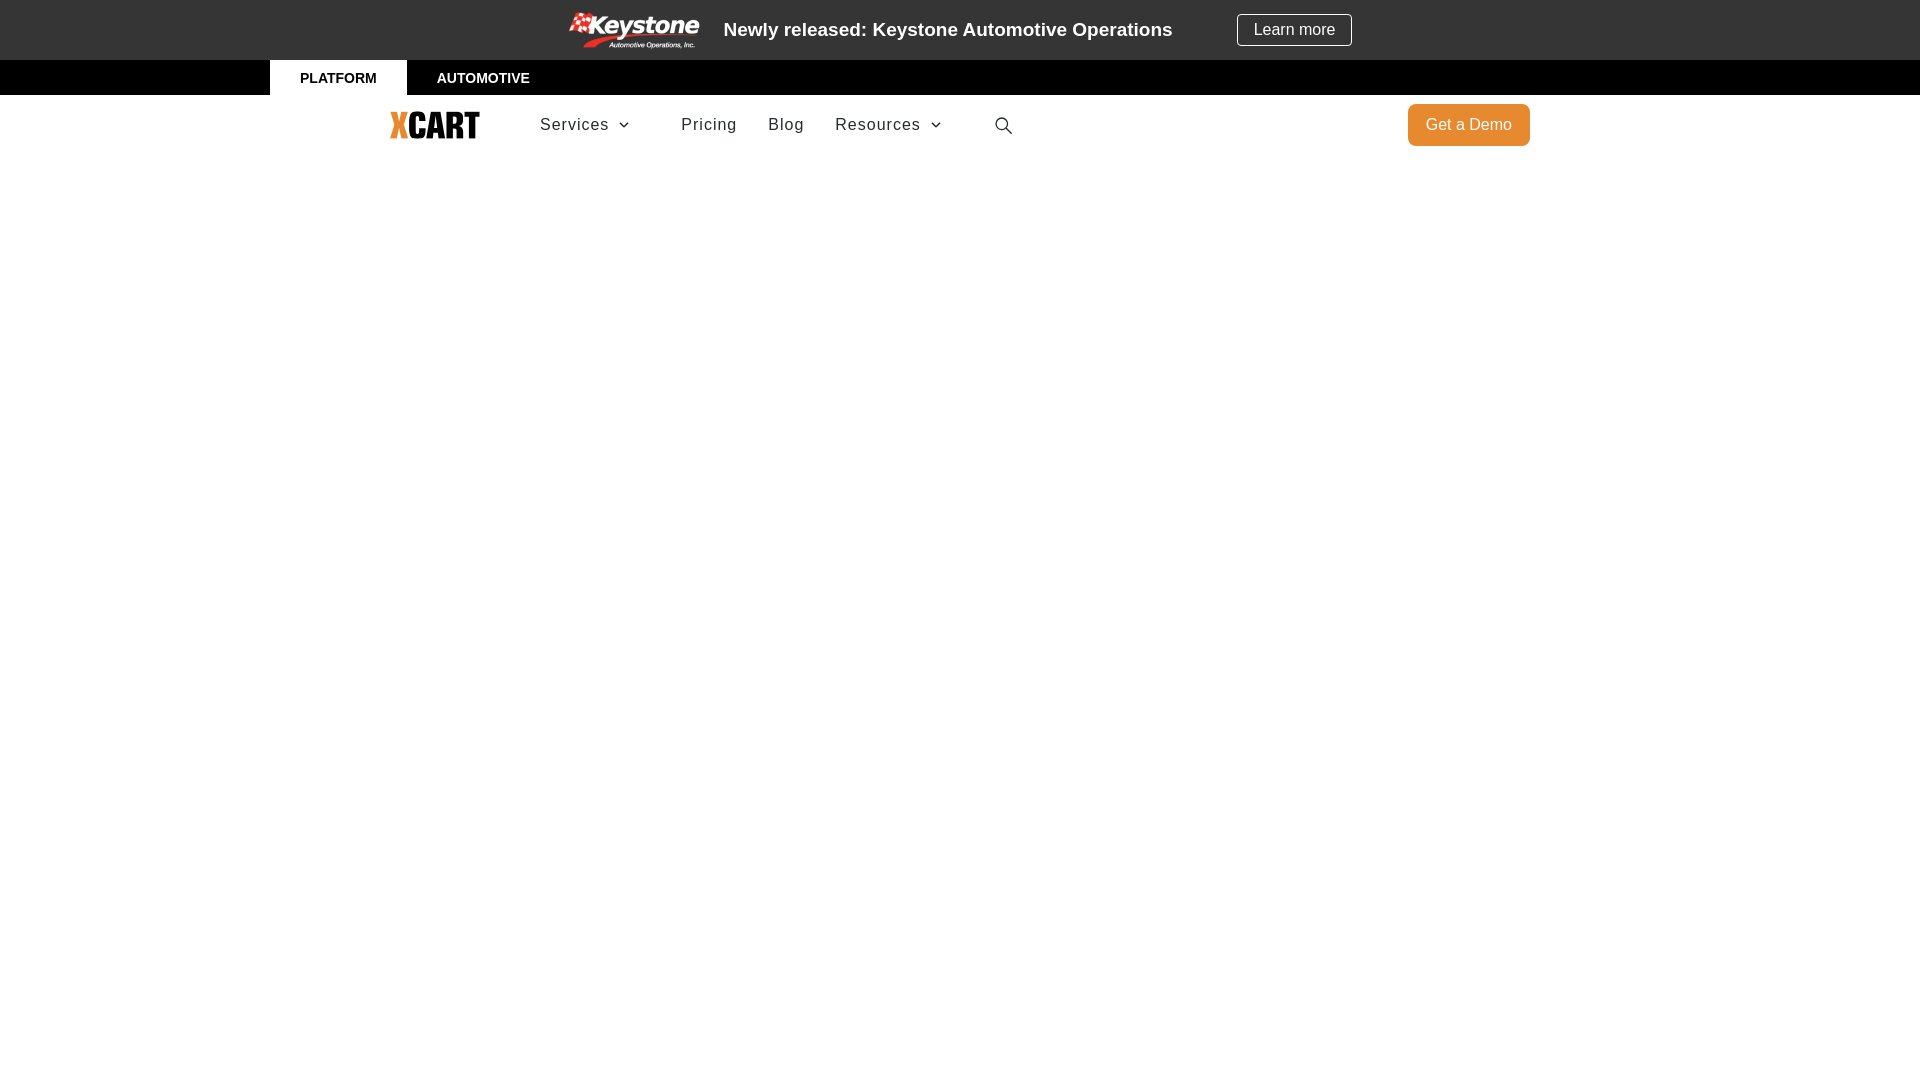 This screenshot has height=1080, width=1920. Describe the element at coordinates (1002, 124) in the screenshot. I see `Search on X-Cart` at that location.